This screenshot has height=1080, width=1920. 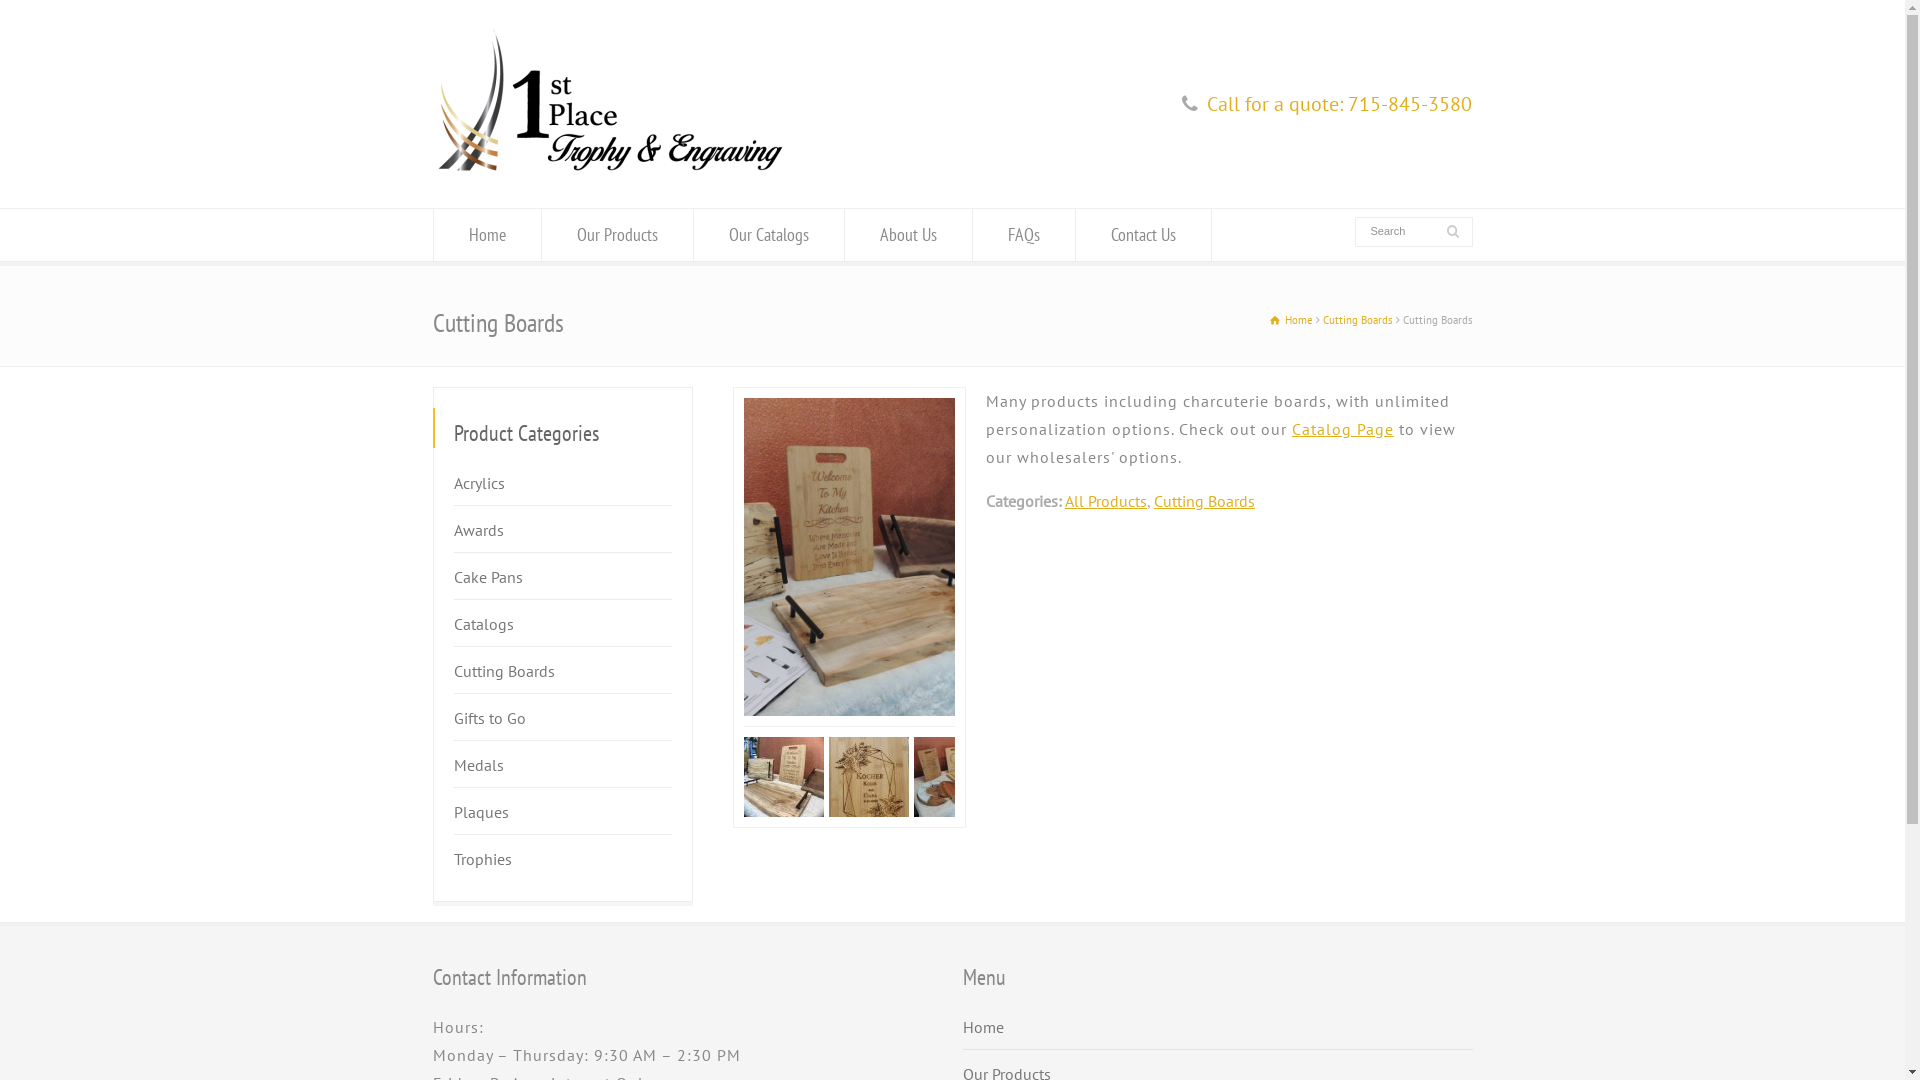 I want to click on Cutting Boards, so click(x=504, y=676).